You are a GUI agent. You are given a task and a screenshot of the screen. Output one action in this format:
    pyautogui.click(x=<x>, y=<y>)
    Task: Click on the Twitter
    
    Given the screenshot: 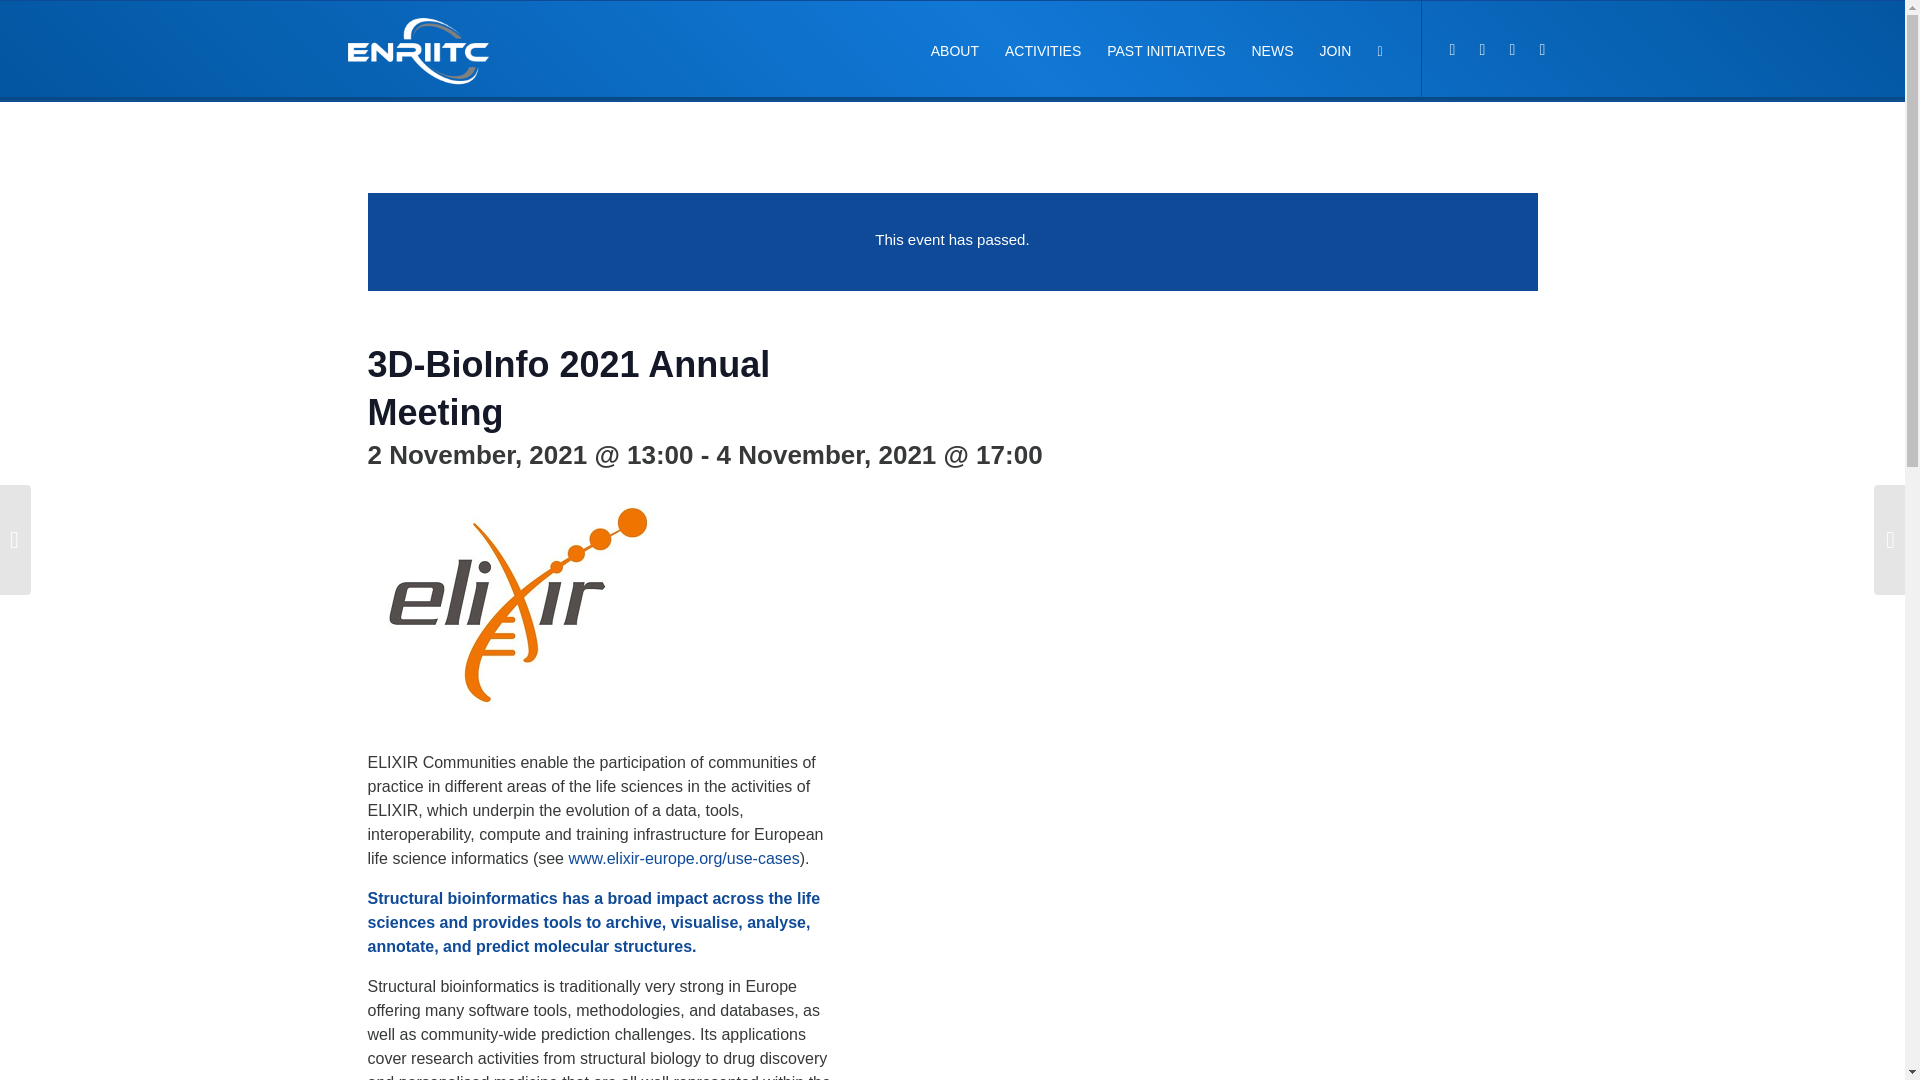 What is the action you would take?
    pyautogui.click(x=1453, y=49)
    